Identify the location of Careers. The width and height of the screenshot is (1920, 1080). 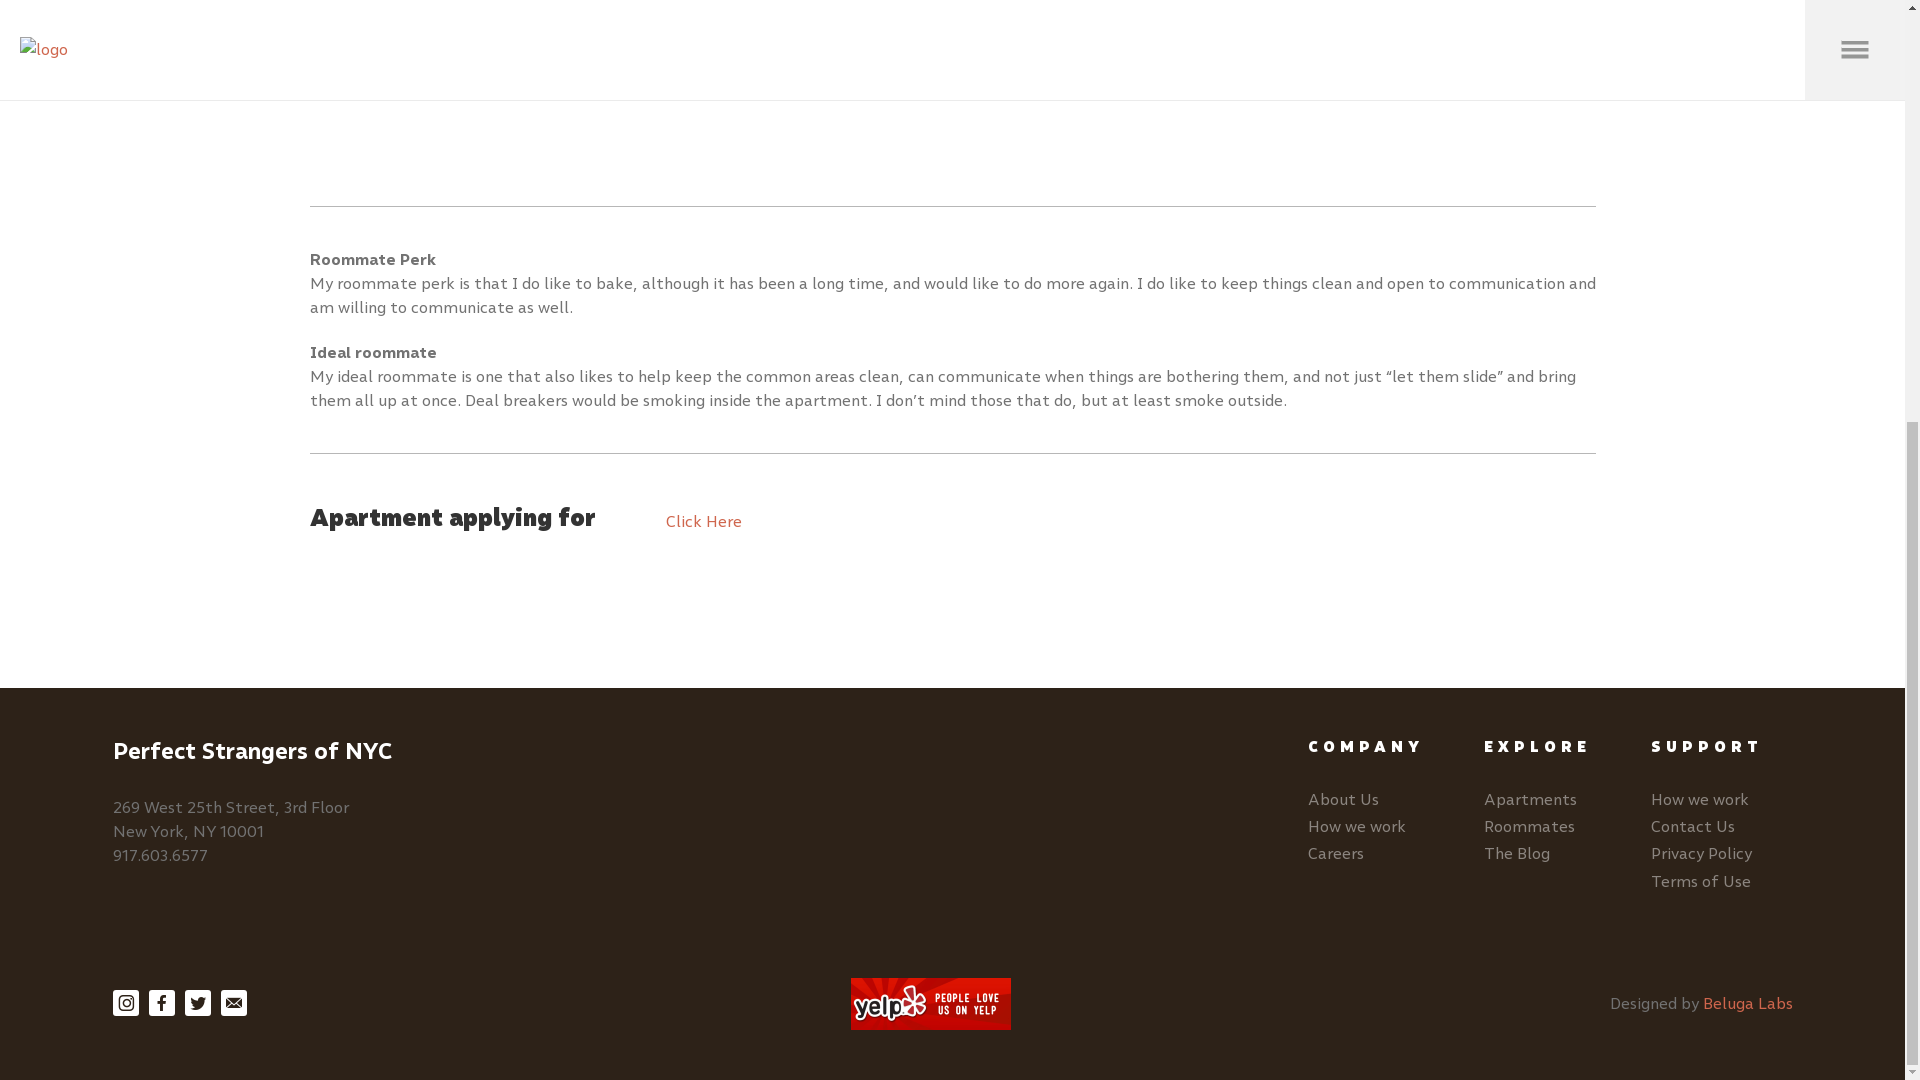
(1335, 852).